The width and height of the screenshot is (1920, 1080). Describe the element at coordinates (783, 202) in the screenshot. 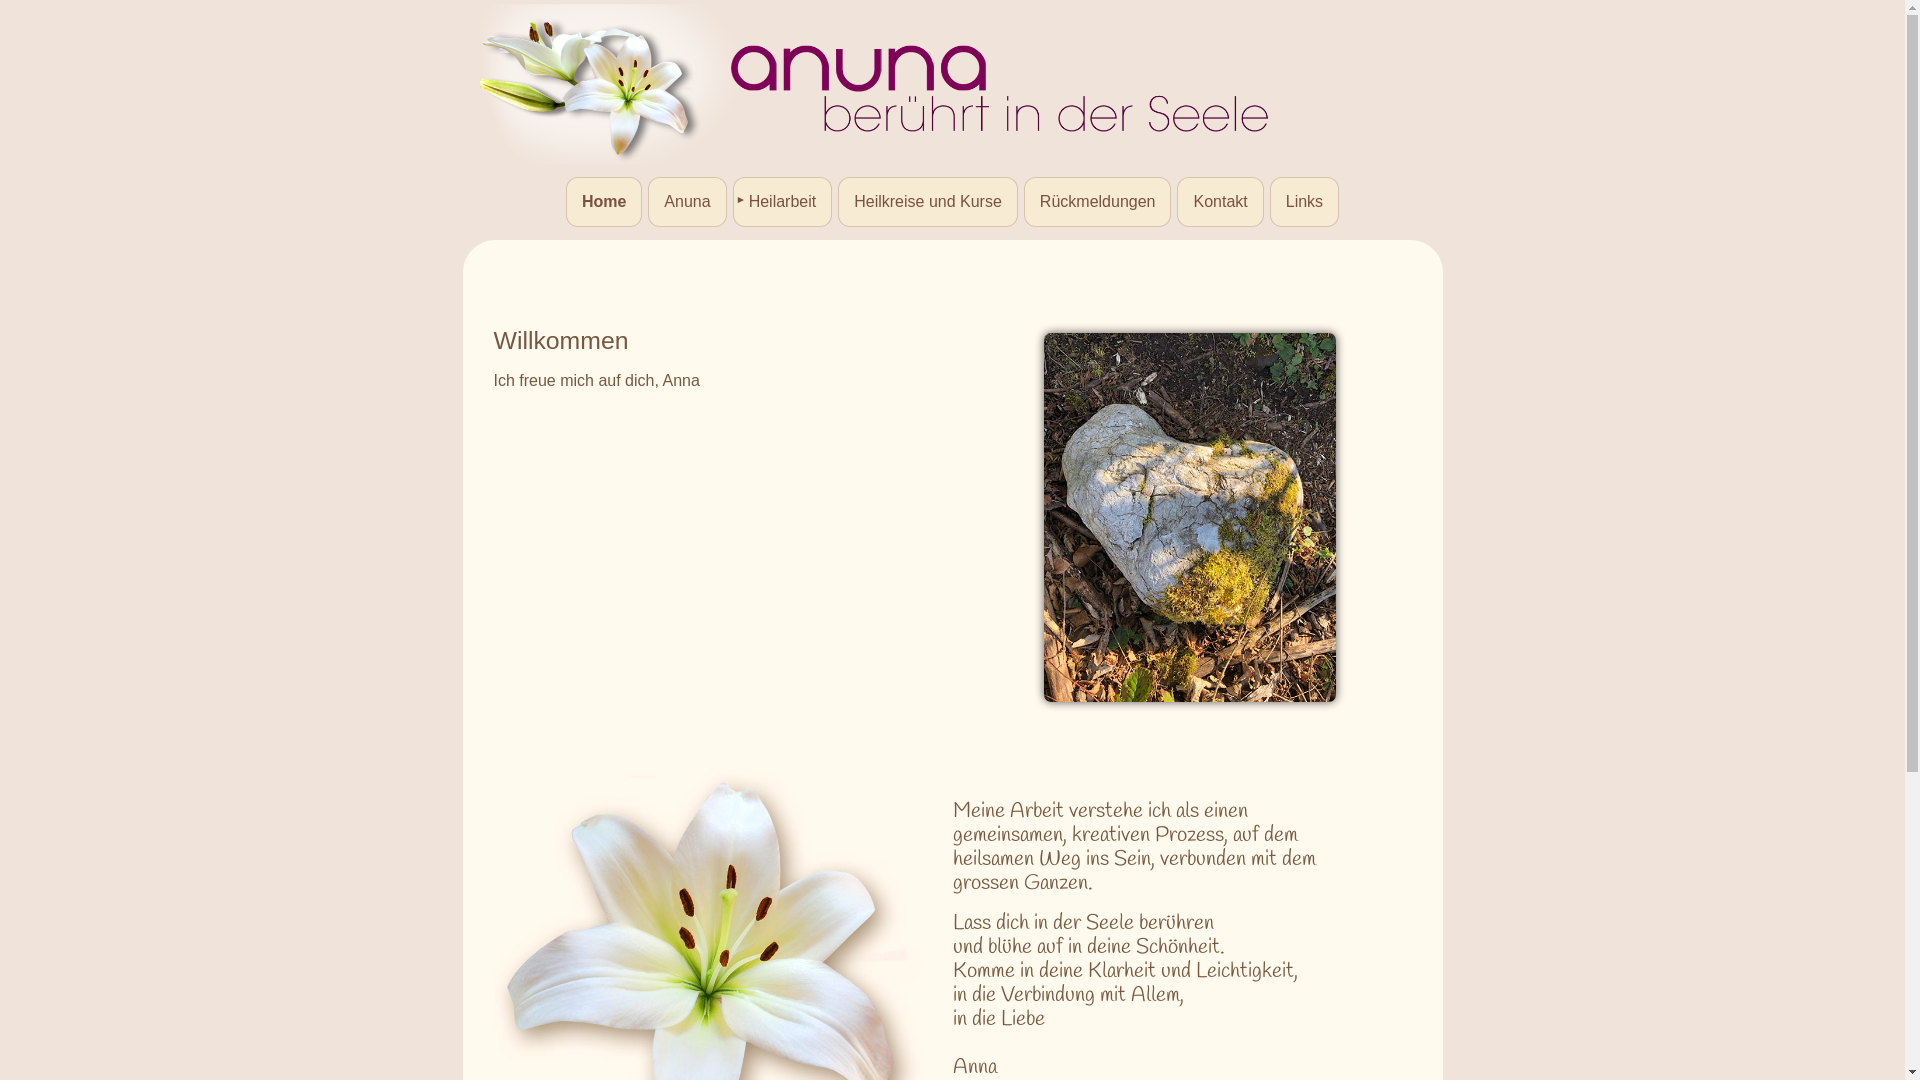

I see `Heilarbeit` at that location.